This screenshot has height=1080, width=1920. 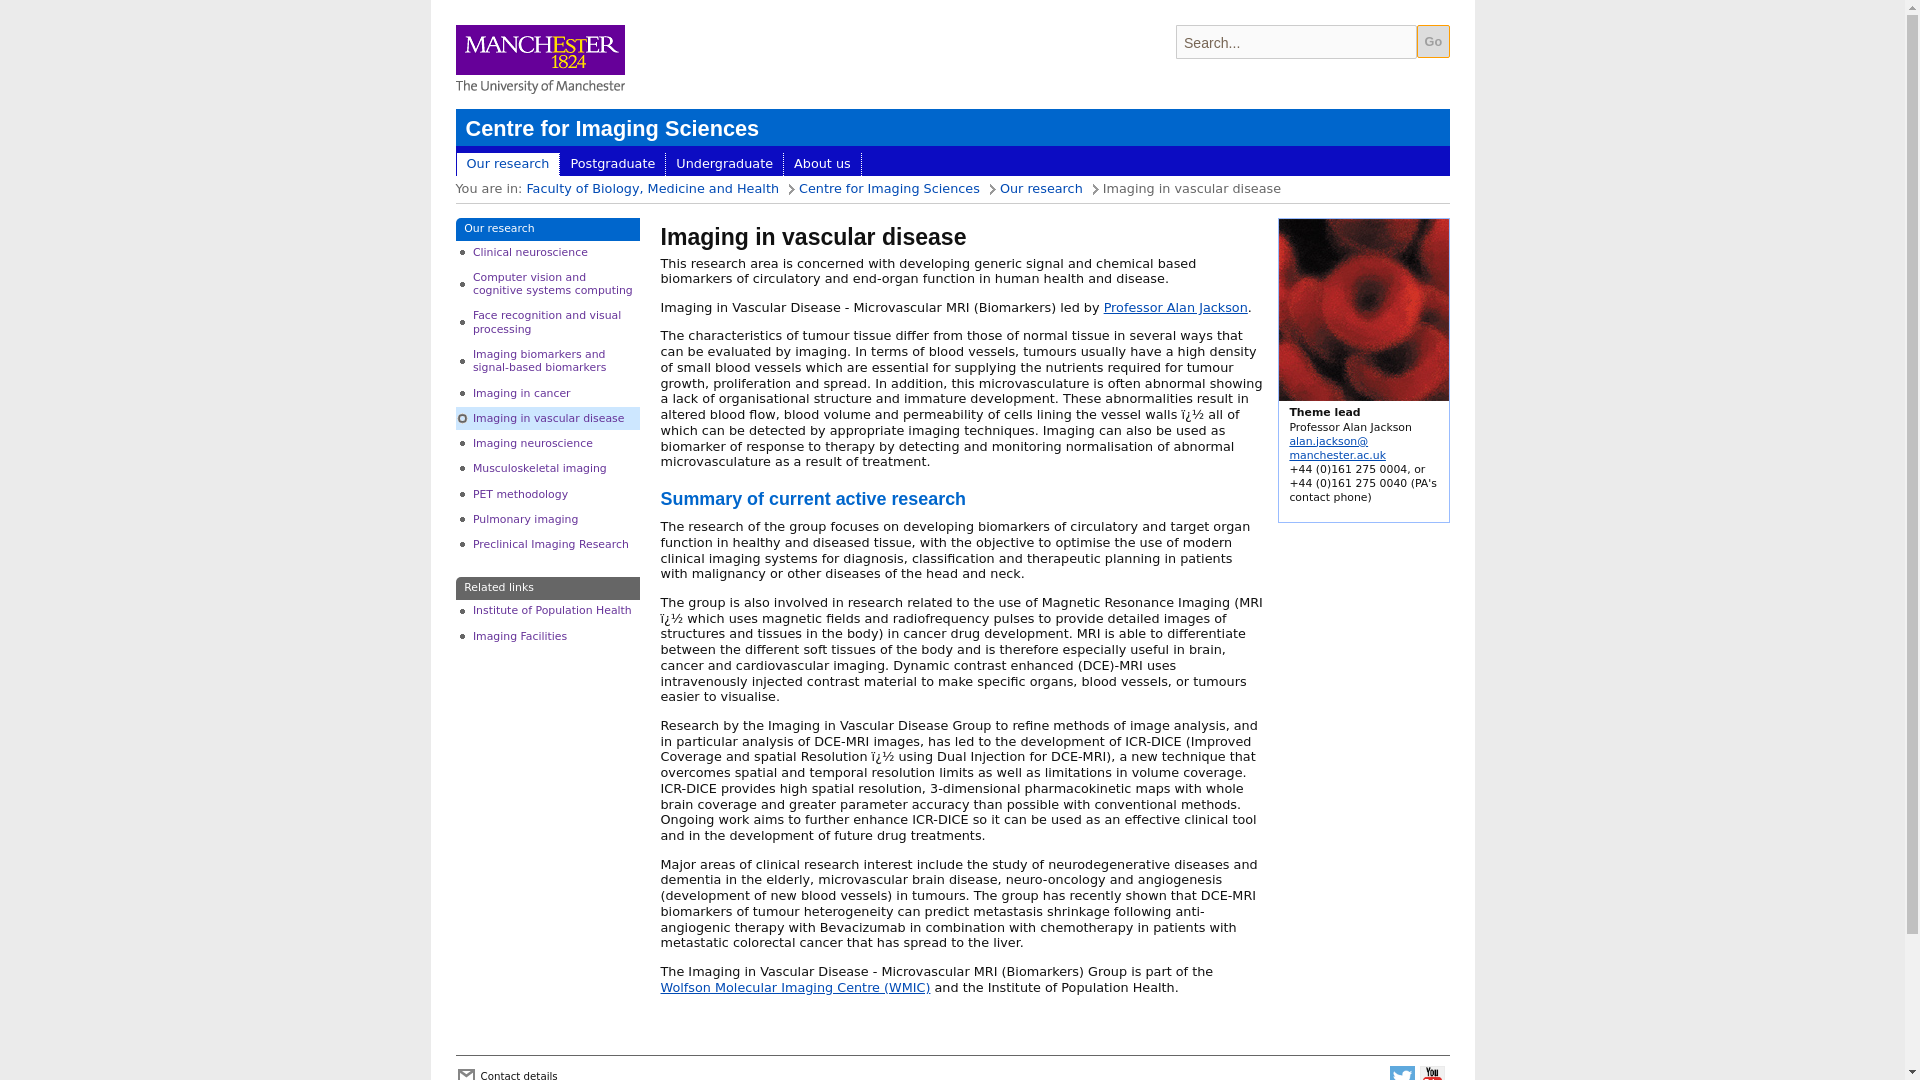 What do you see at coordinates (518, 1072) in the screenshot?
I see `Contact details` at bounding box center [518, 1072].